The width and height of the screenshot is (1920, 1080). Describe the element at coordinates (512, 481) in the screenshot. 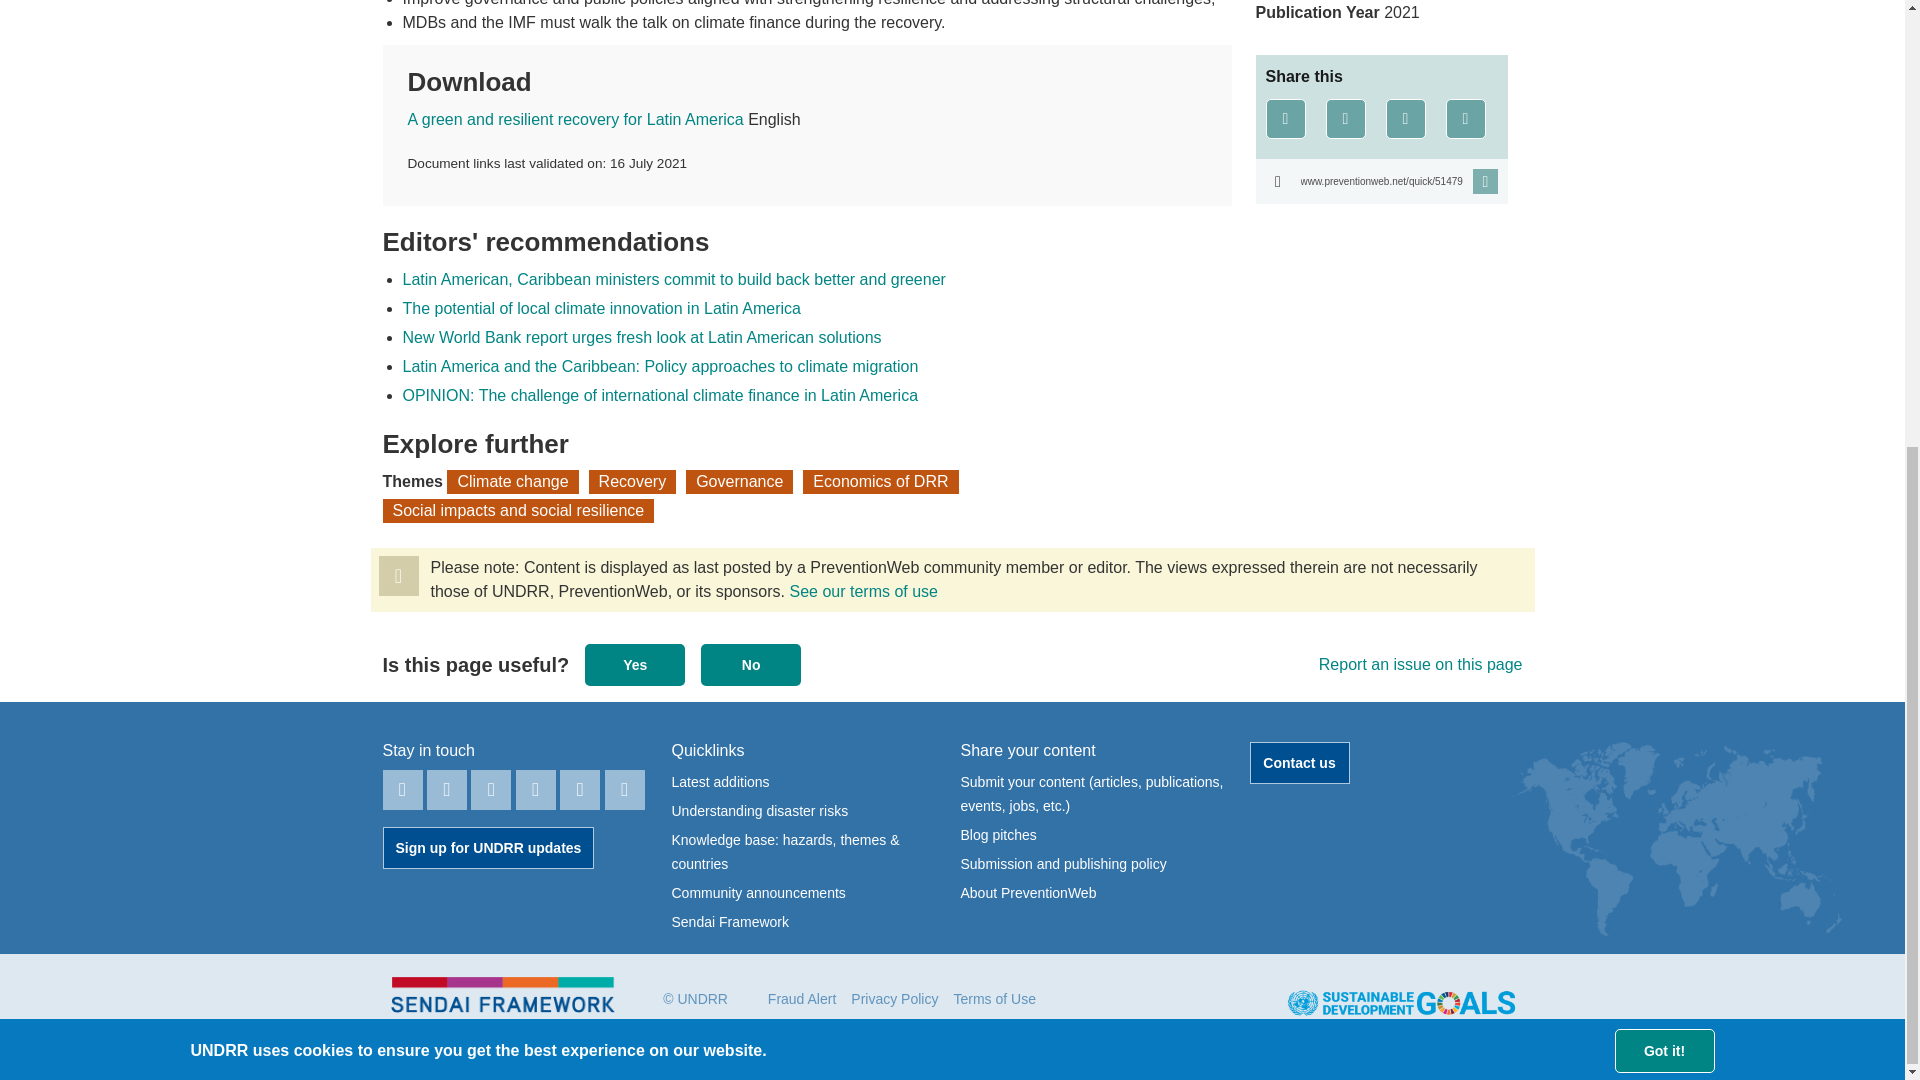

I see `Climate change` at that location.